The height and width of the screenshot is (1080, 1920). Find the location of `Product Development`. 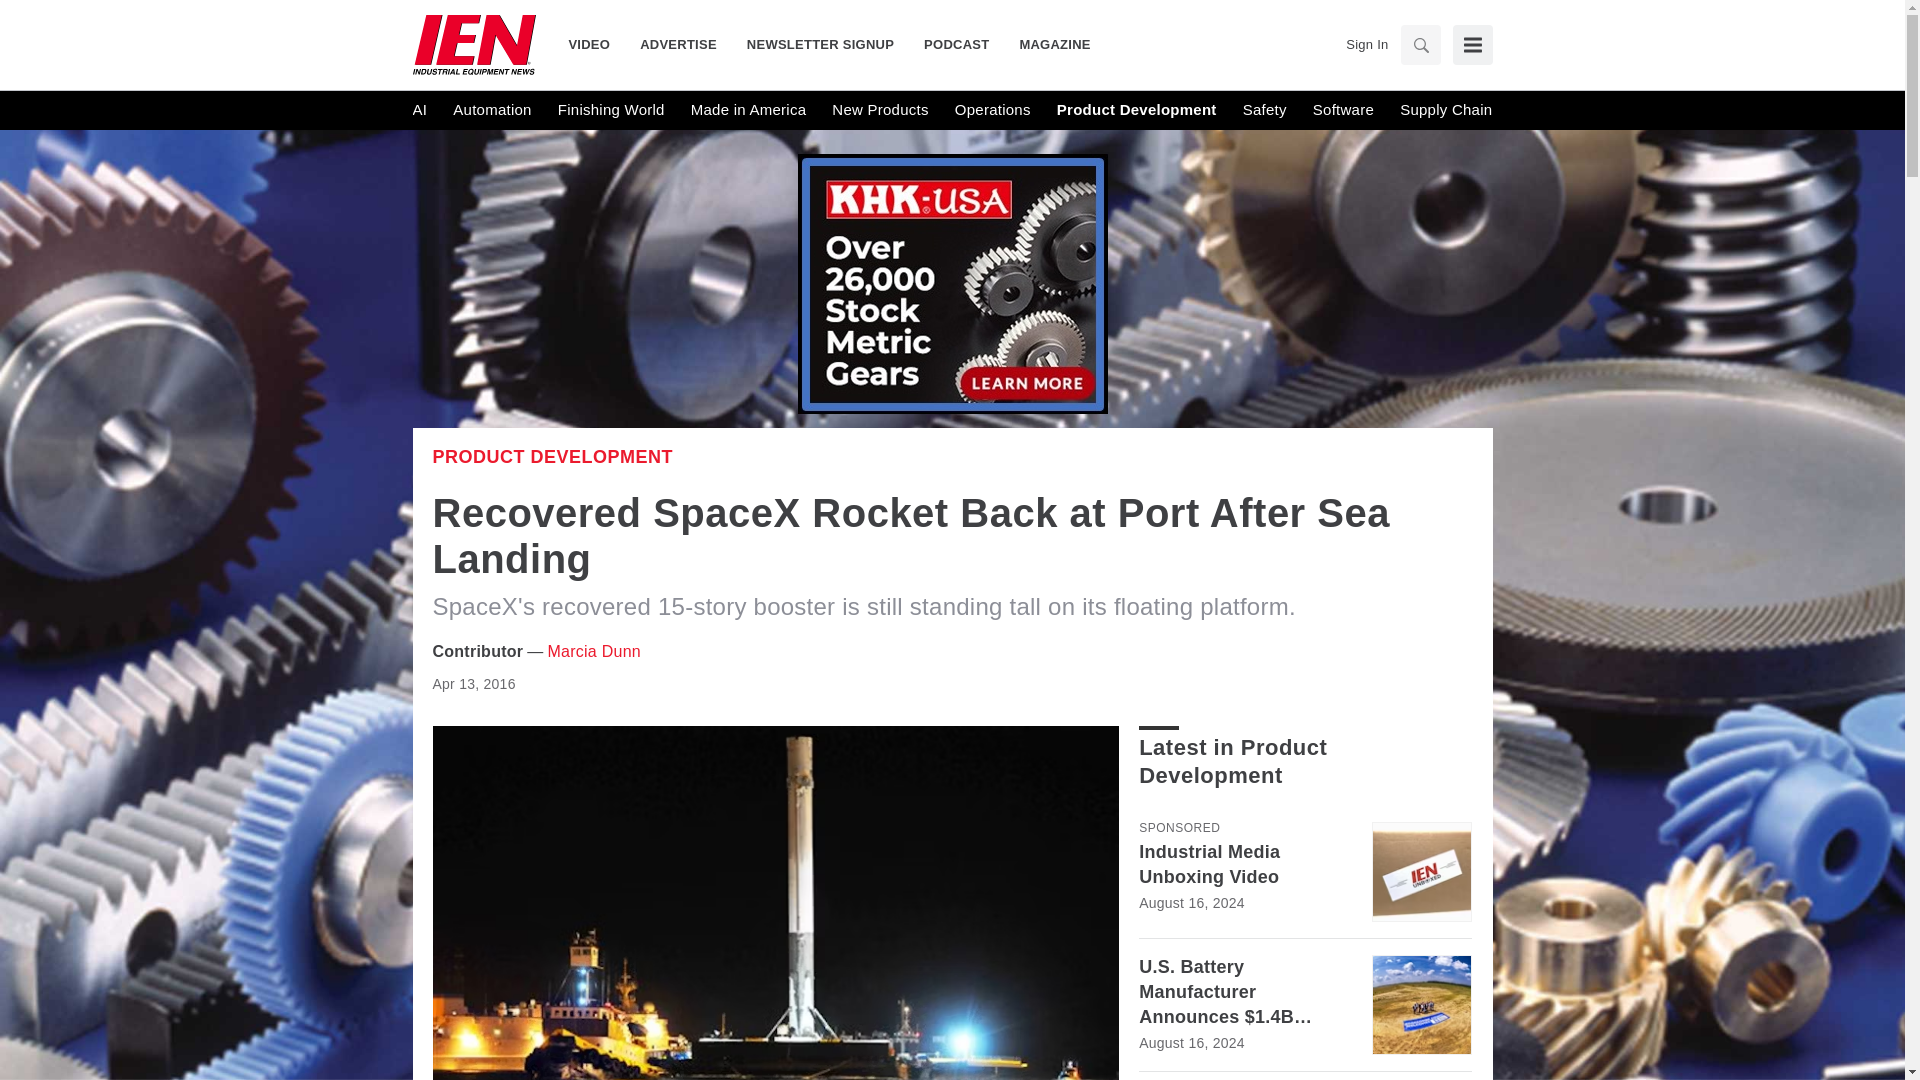

Product Development is located at coordinates (1137, 110).